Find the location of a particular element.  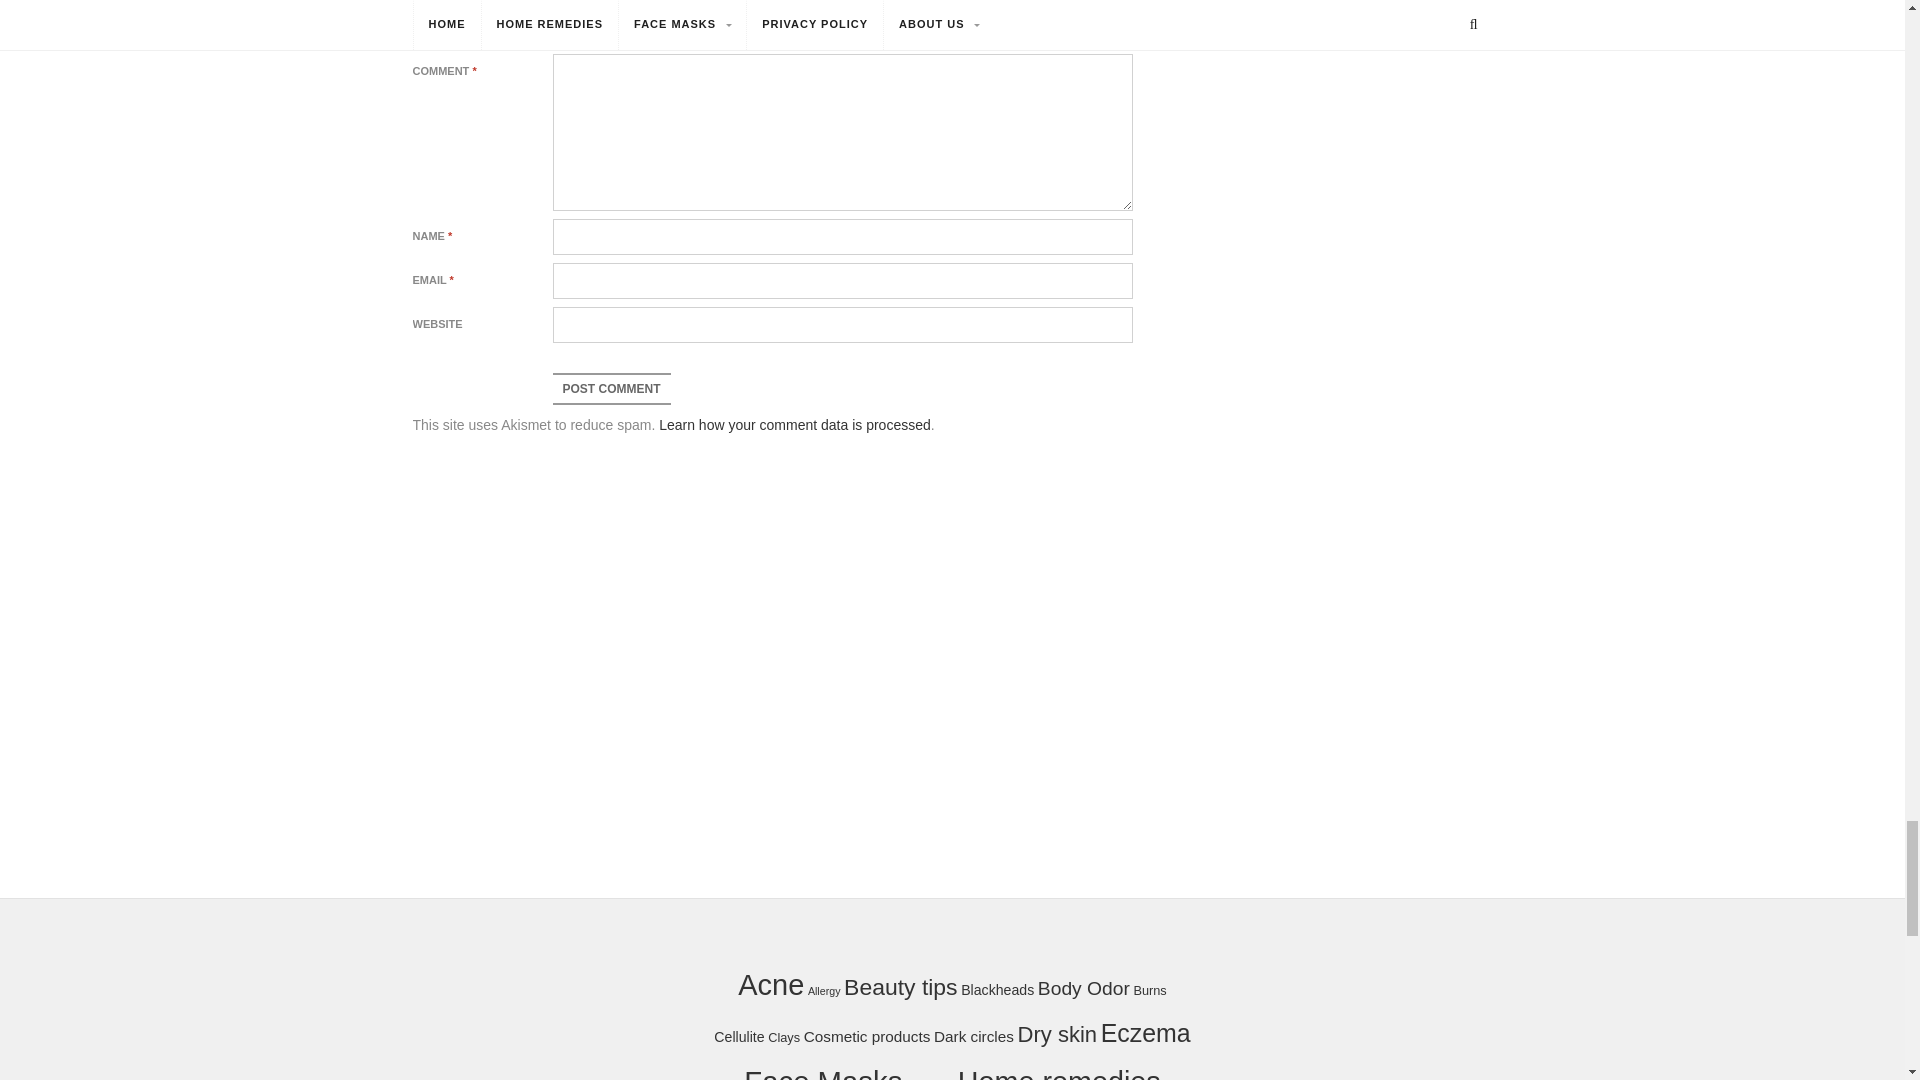

Post Comment is located at coordinates (611, 388).